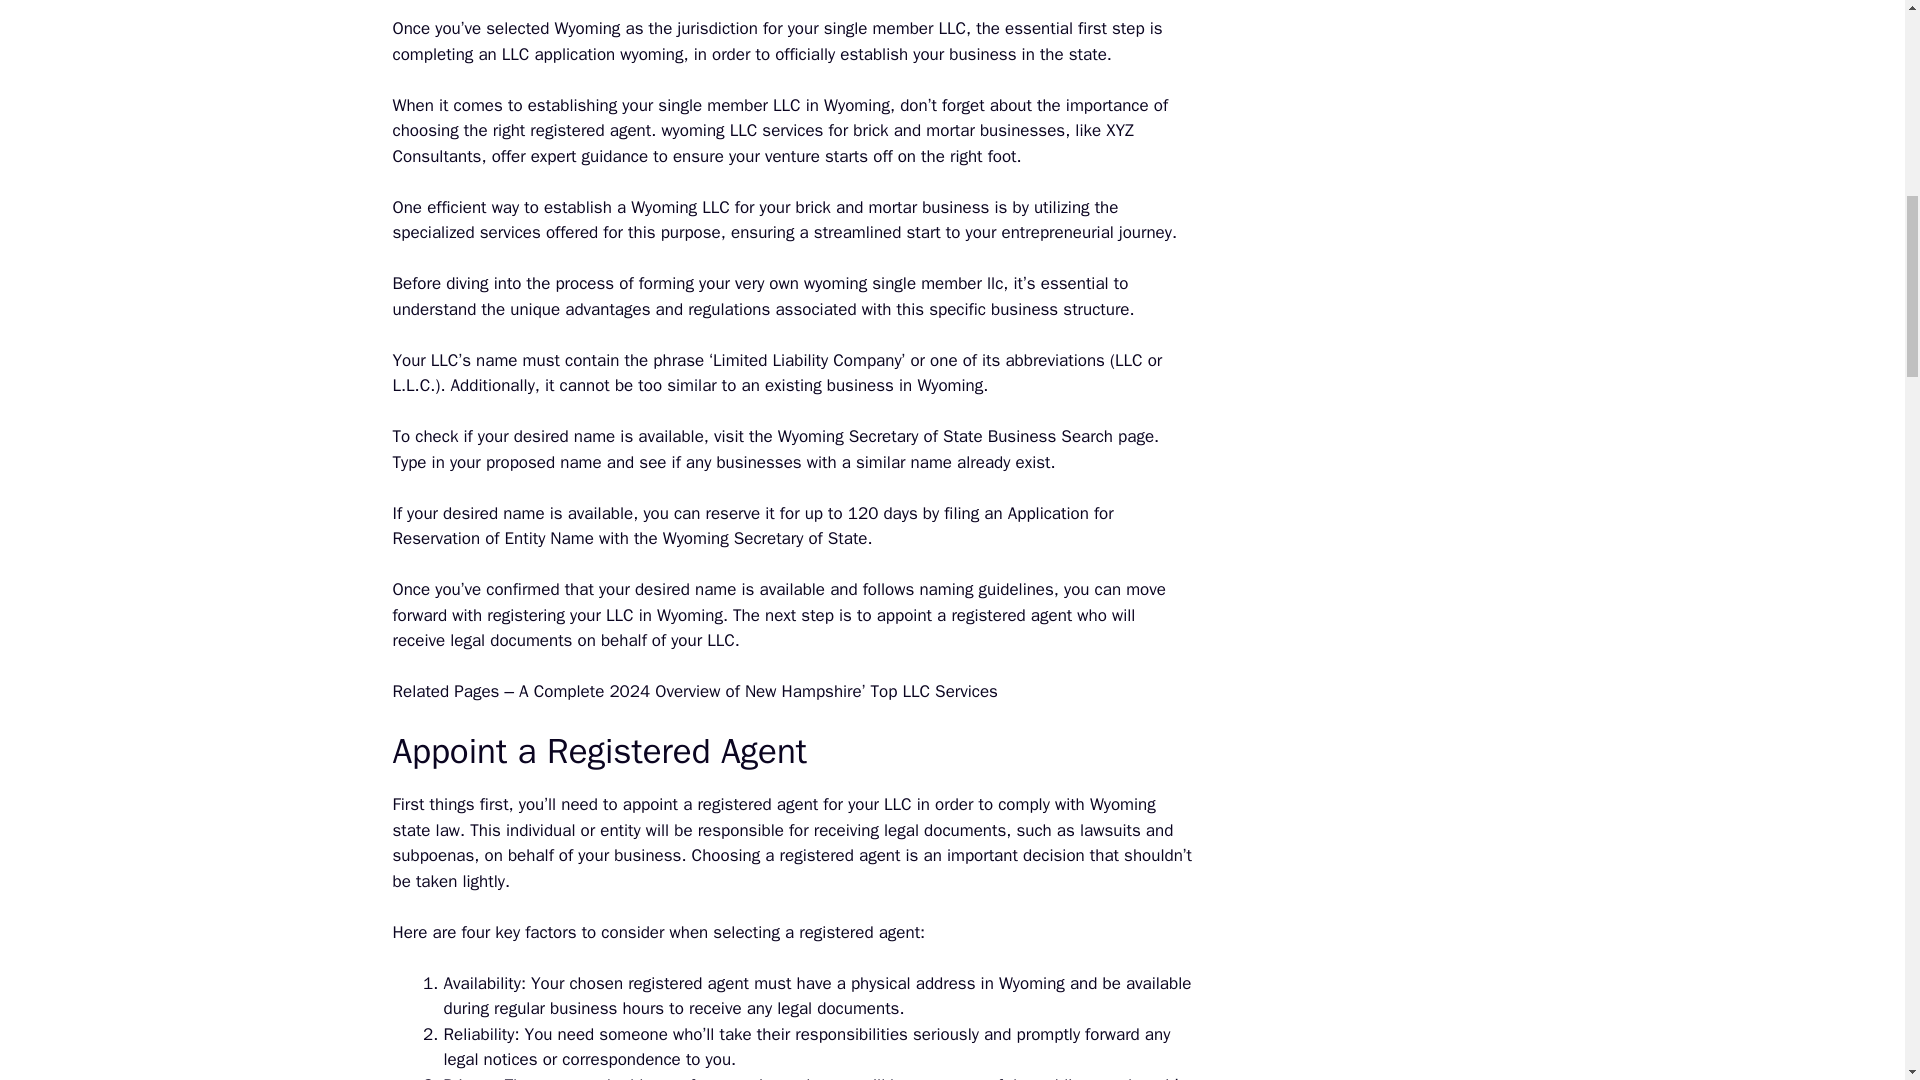  I want to click on A Complete 2024 Overview of Wyoming' Top LLC Services, so click(862, 130).